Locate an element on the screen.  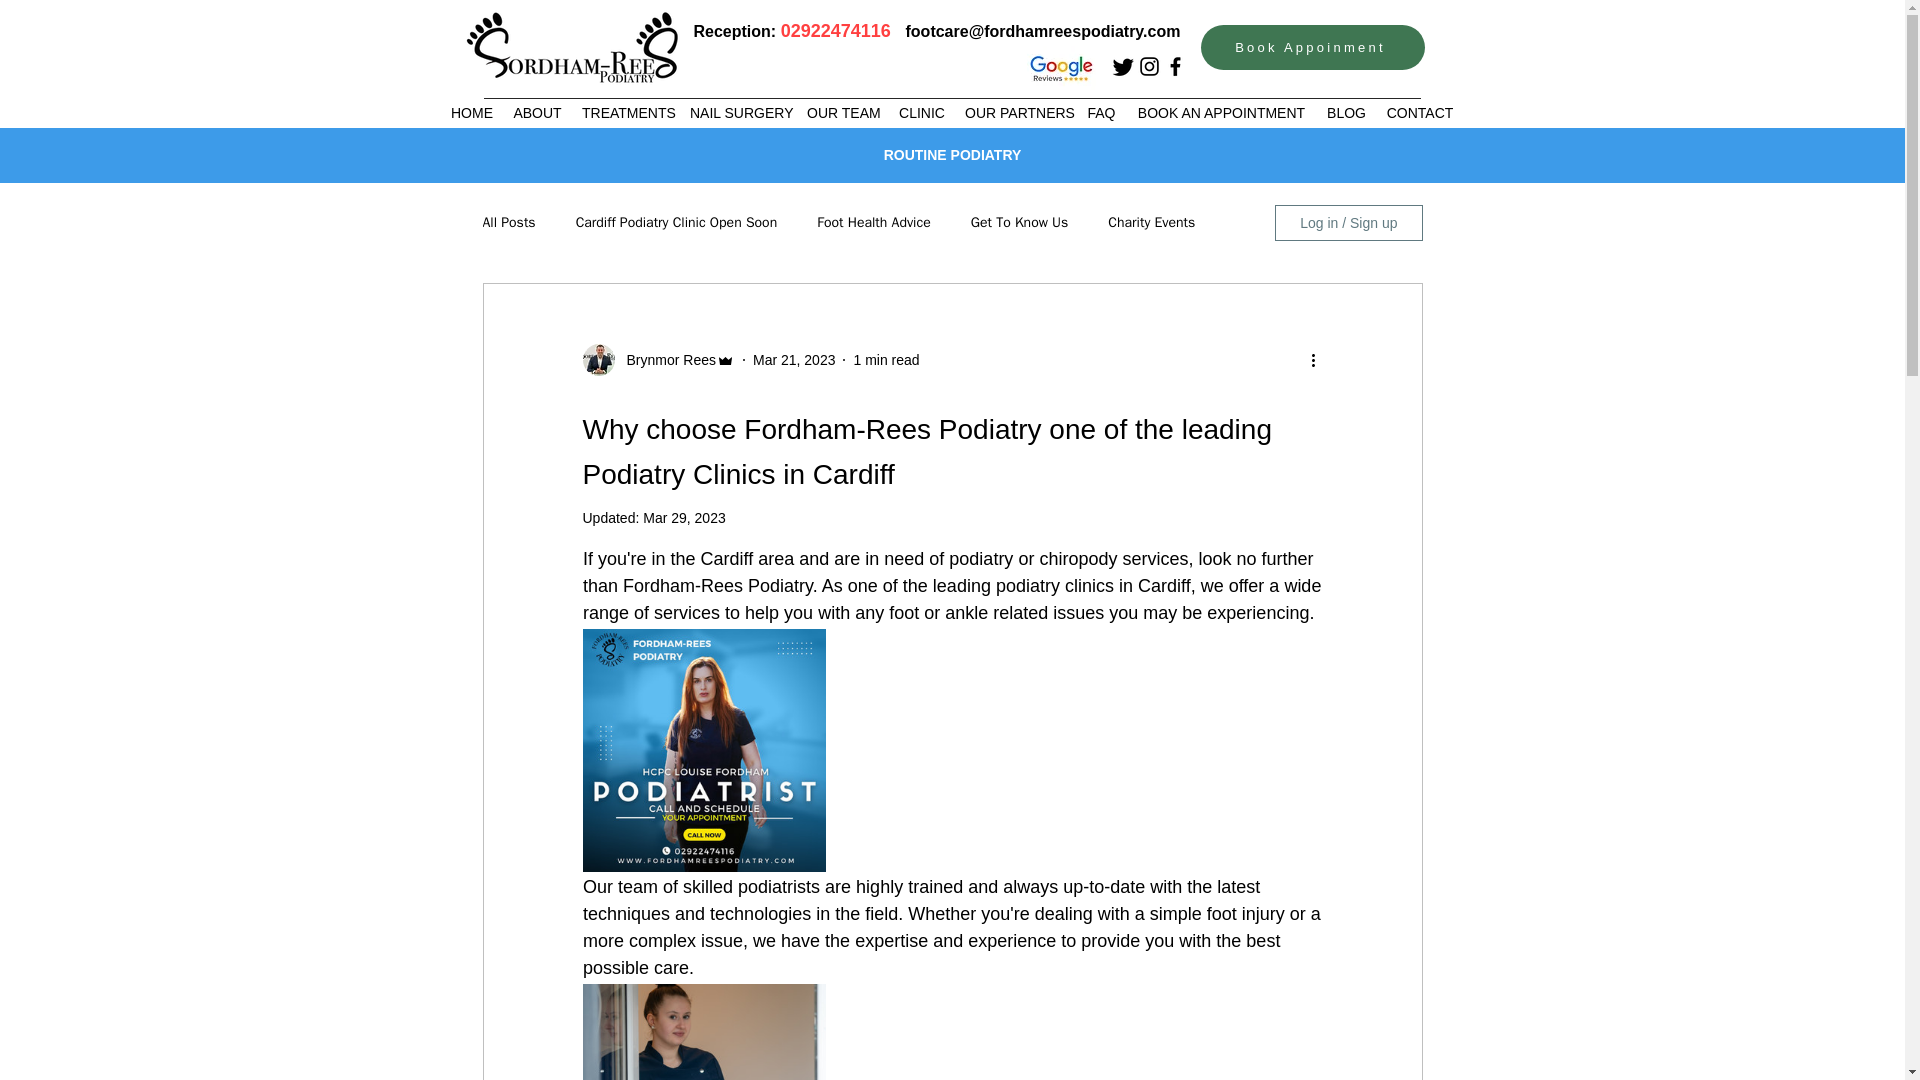
OUR PARTNERS is located at coordinates (1016, 113).